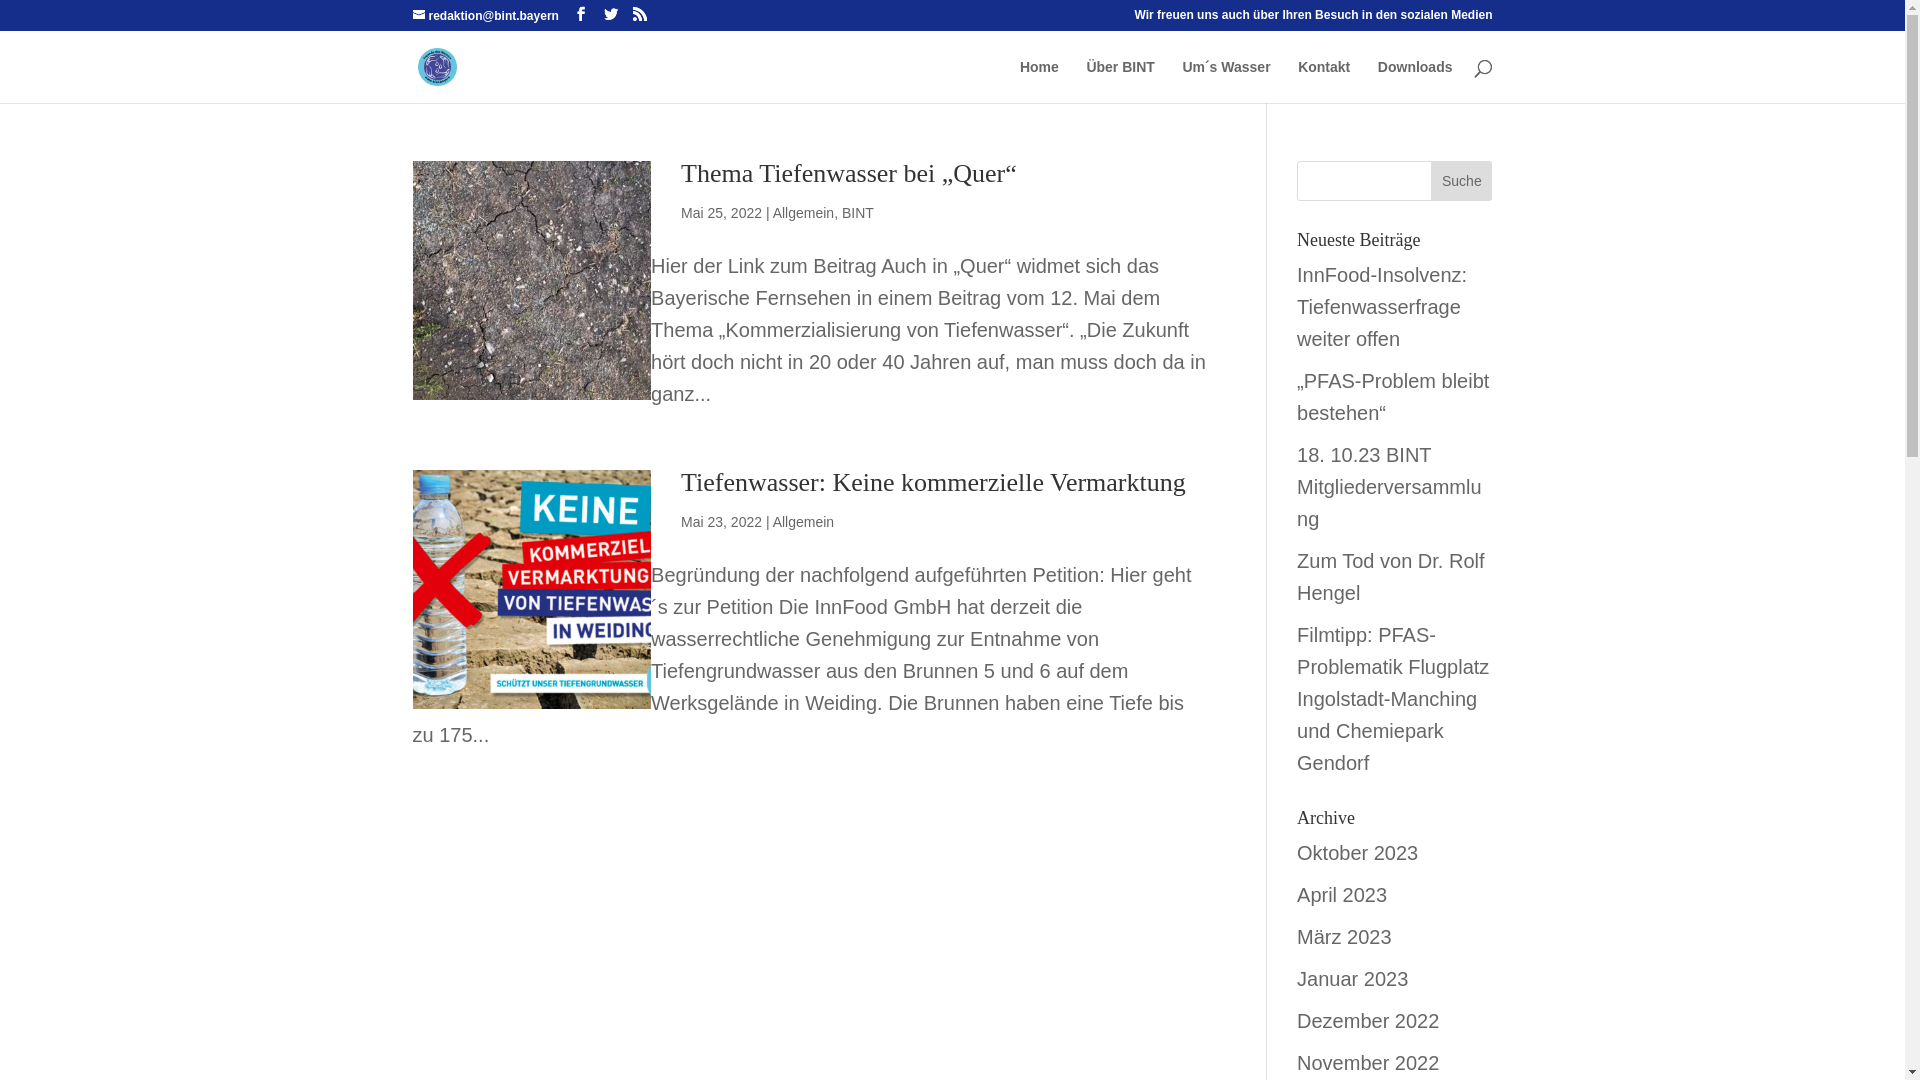 The width and height of the screenshot is (1920, 1080). Describe the element at coordinates (1040, 82) in the screenshot. I see `Home` at that location.